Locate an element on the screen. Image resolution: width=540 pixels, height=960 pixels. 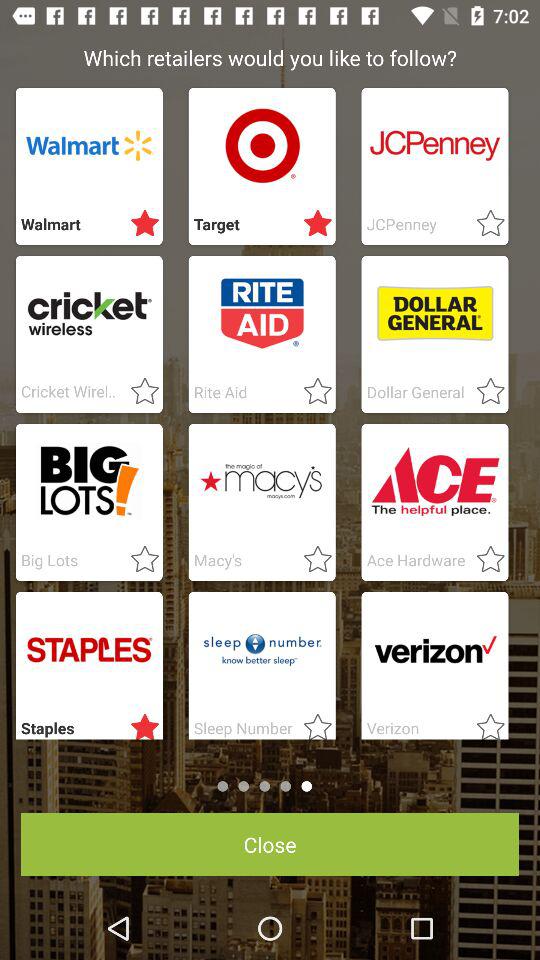
go to ratings is located at coordinates (312, 224).